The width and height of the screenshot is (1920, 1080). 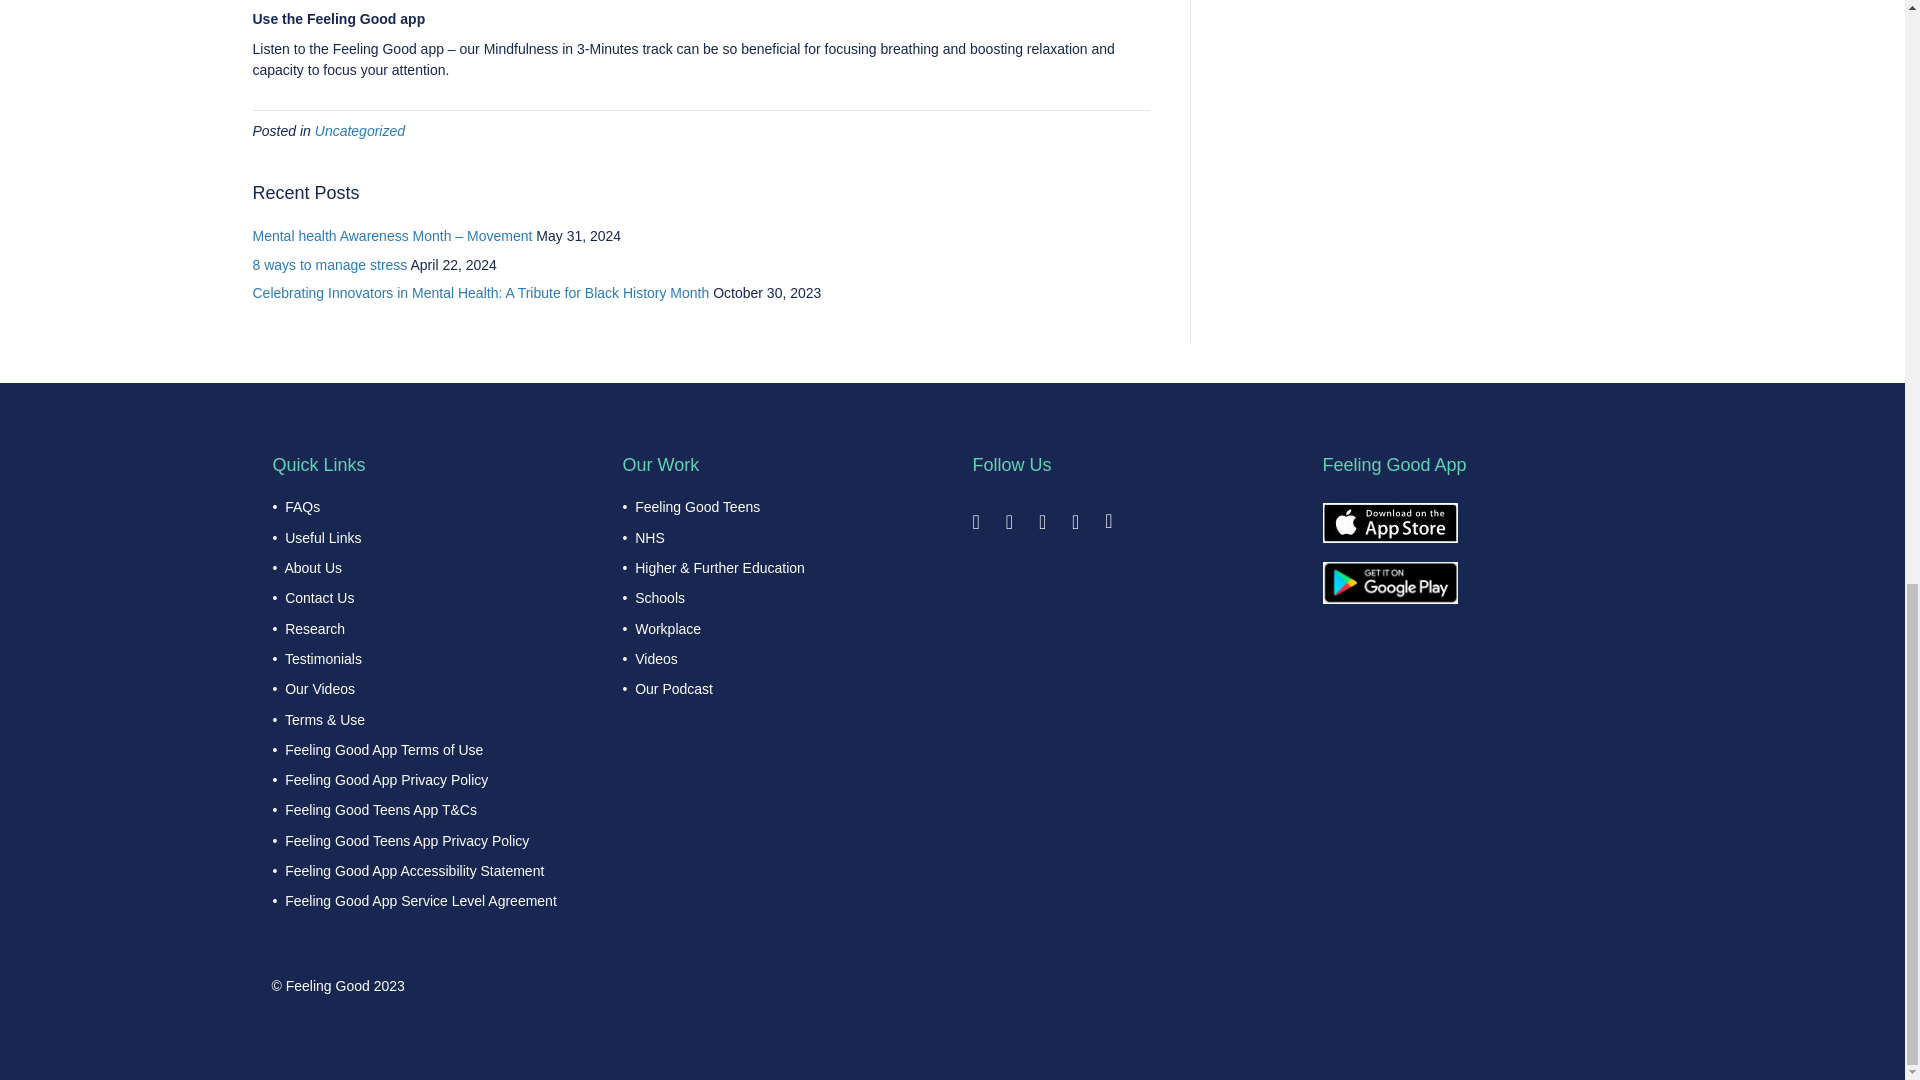 What do you see at coordinates (406, 840) in the screenshot?
I see `Feeling Good Teens App Privacy Policy` at bounding box center [406, 840].